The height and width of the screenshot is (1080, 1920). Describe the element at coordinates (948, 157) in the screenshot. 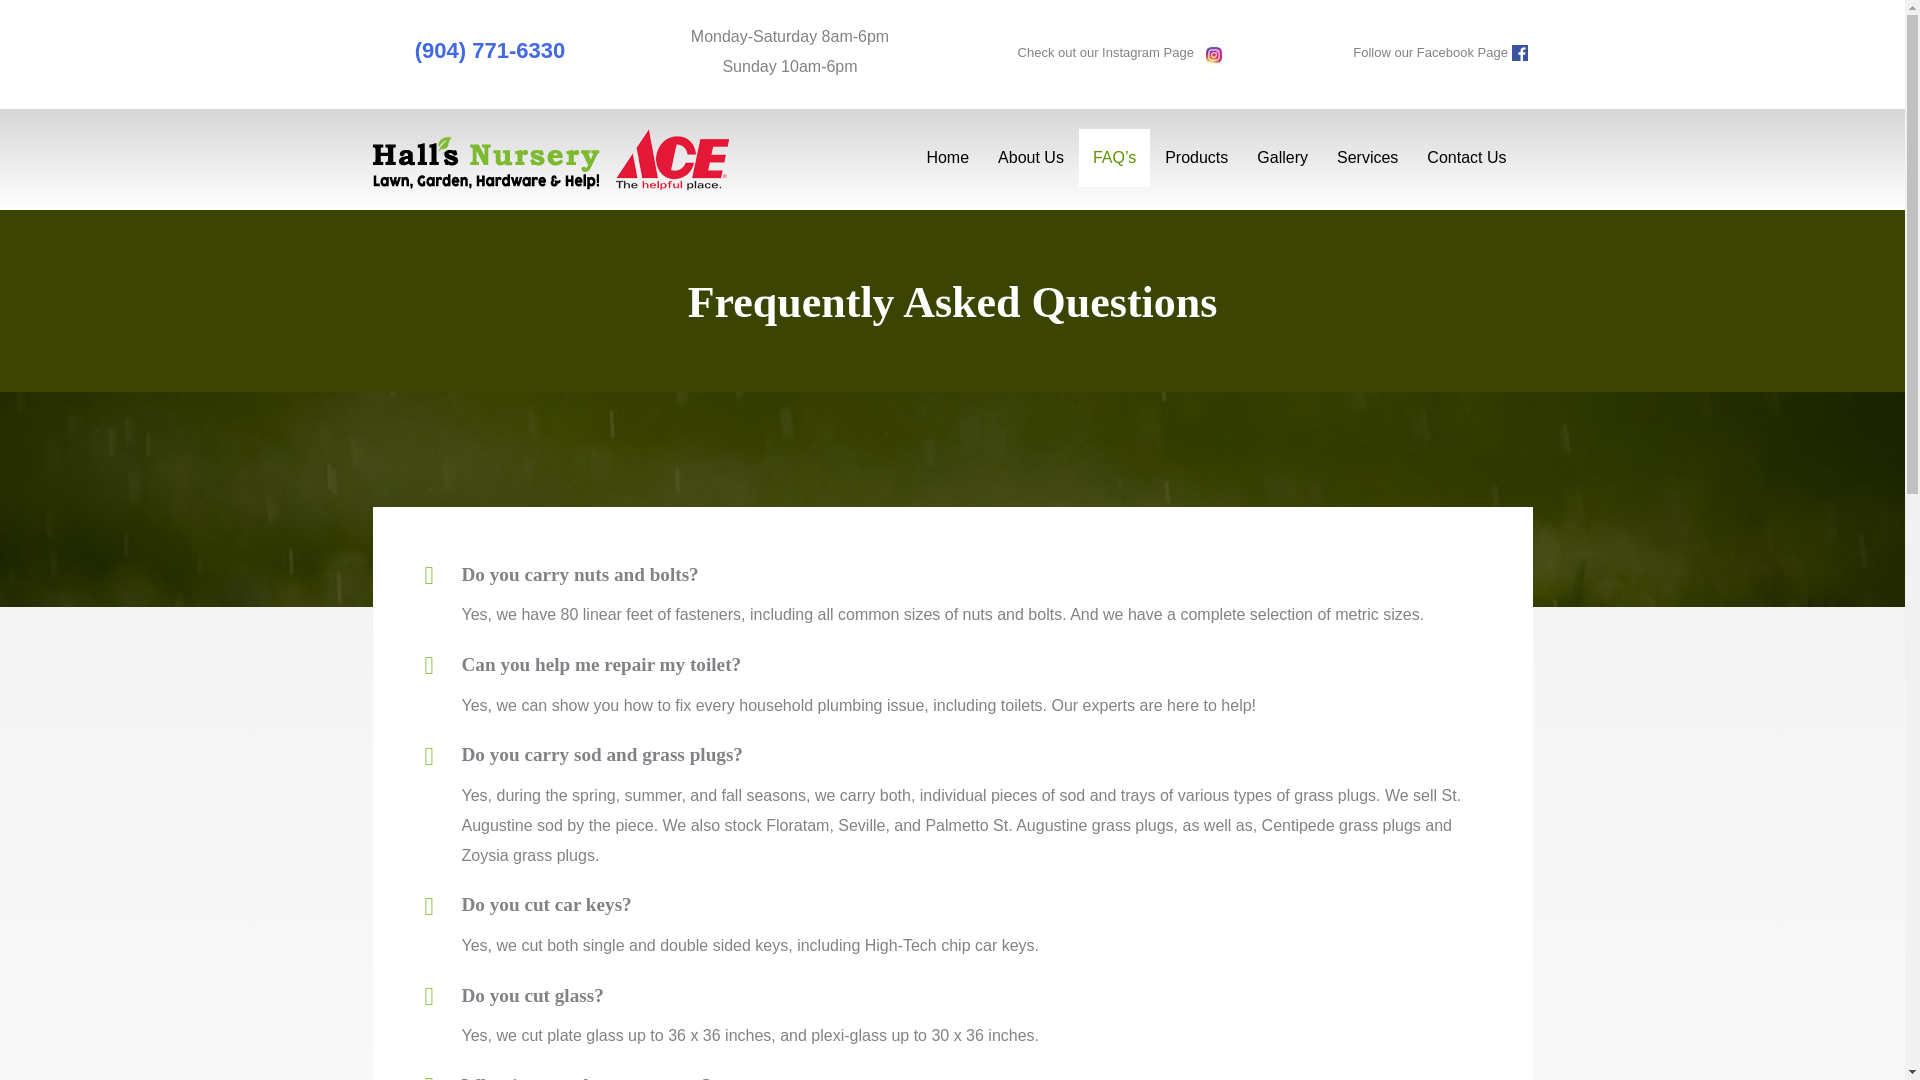

I see `Home` at that location.